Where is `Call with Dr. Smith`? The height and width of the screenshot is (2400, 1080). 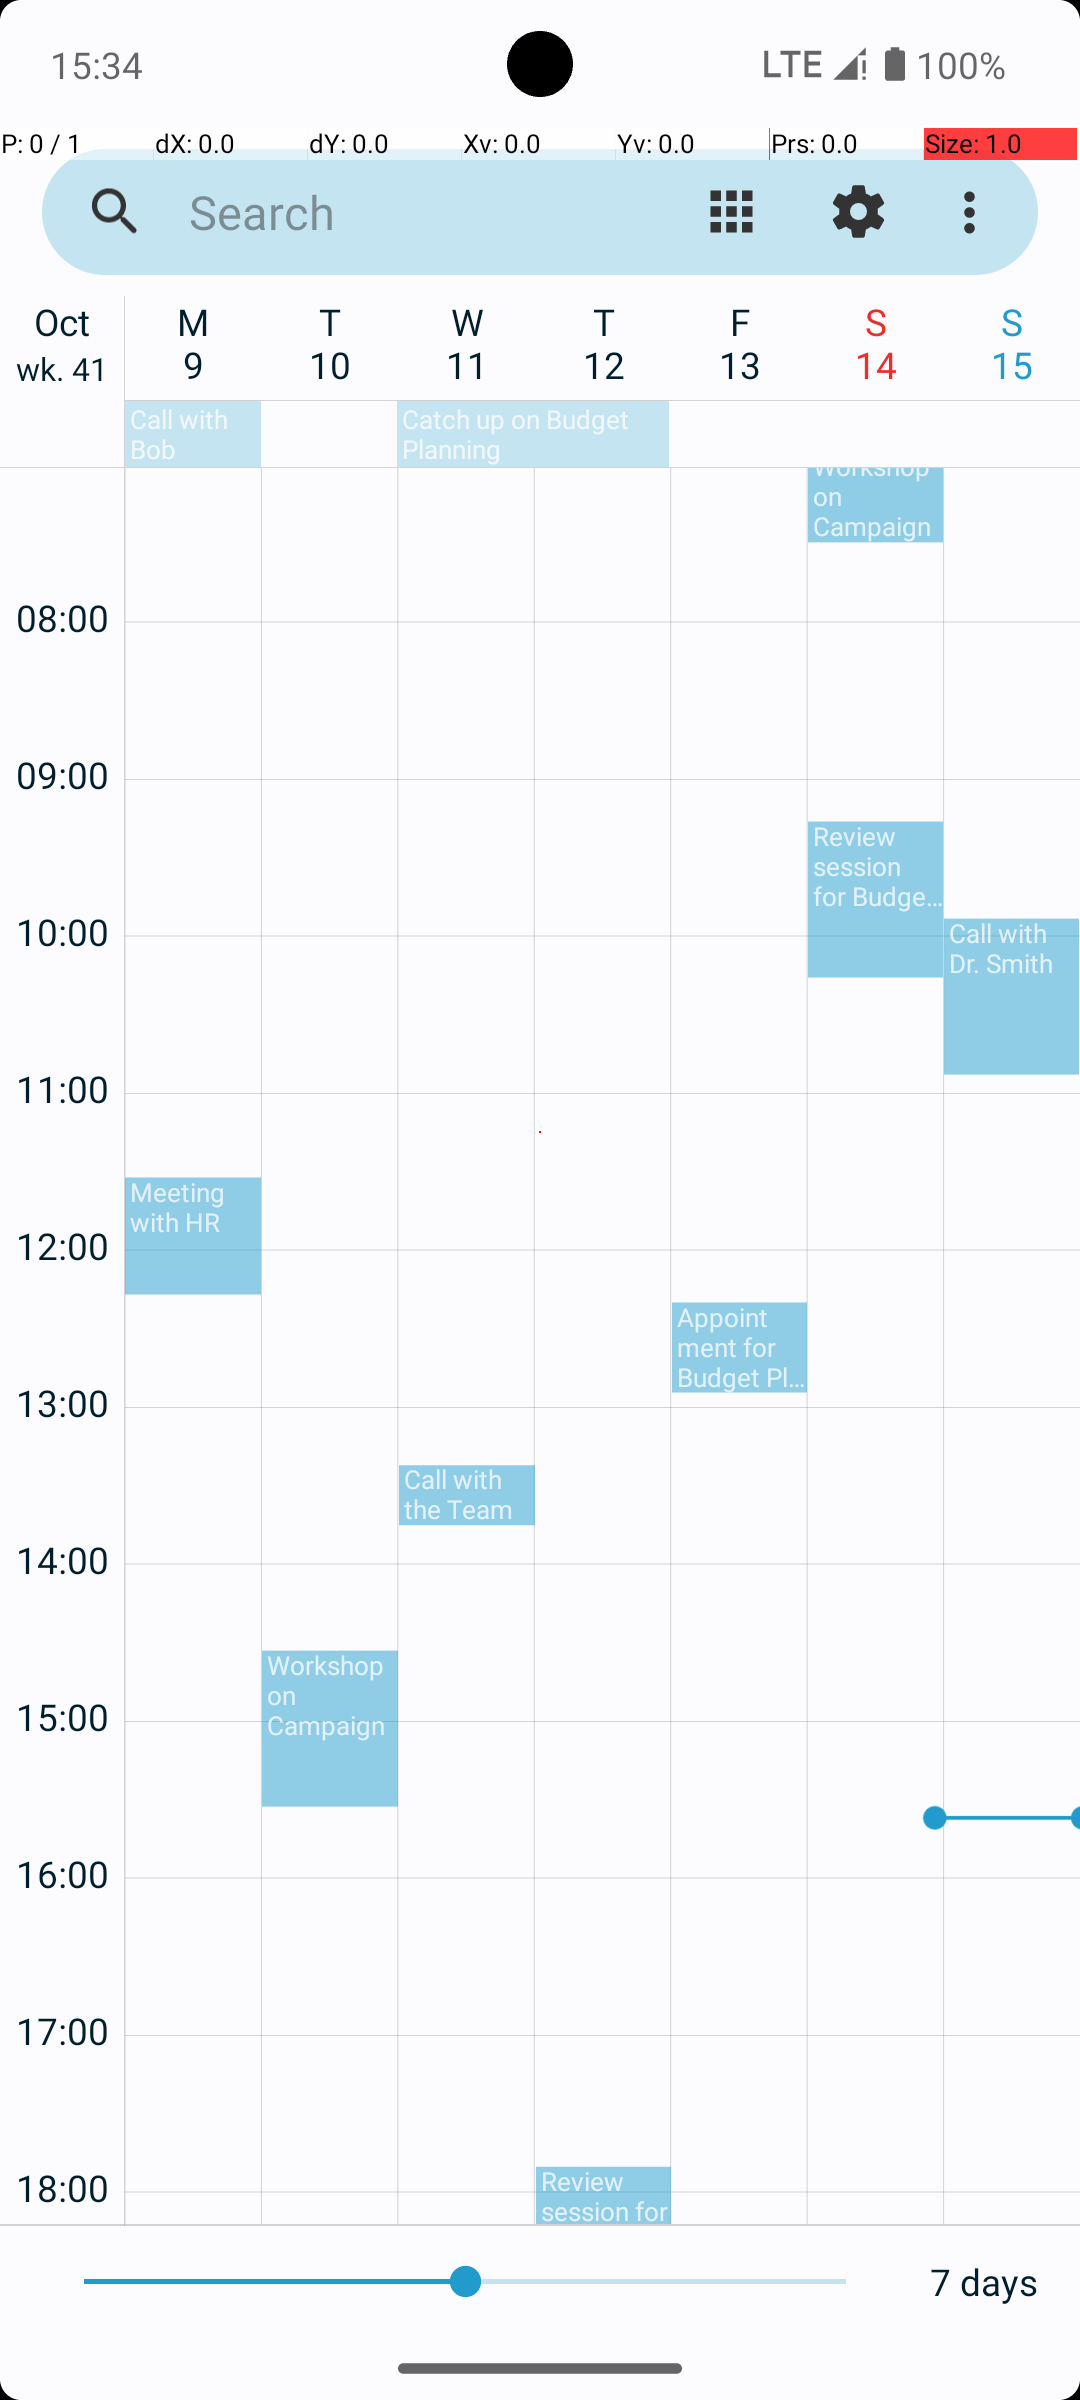 Call with Dr. Smith is located at coordinates (1012, 997).